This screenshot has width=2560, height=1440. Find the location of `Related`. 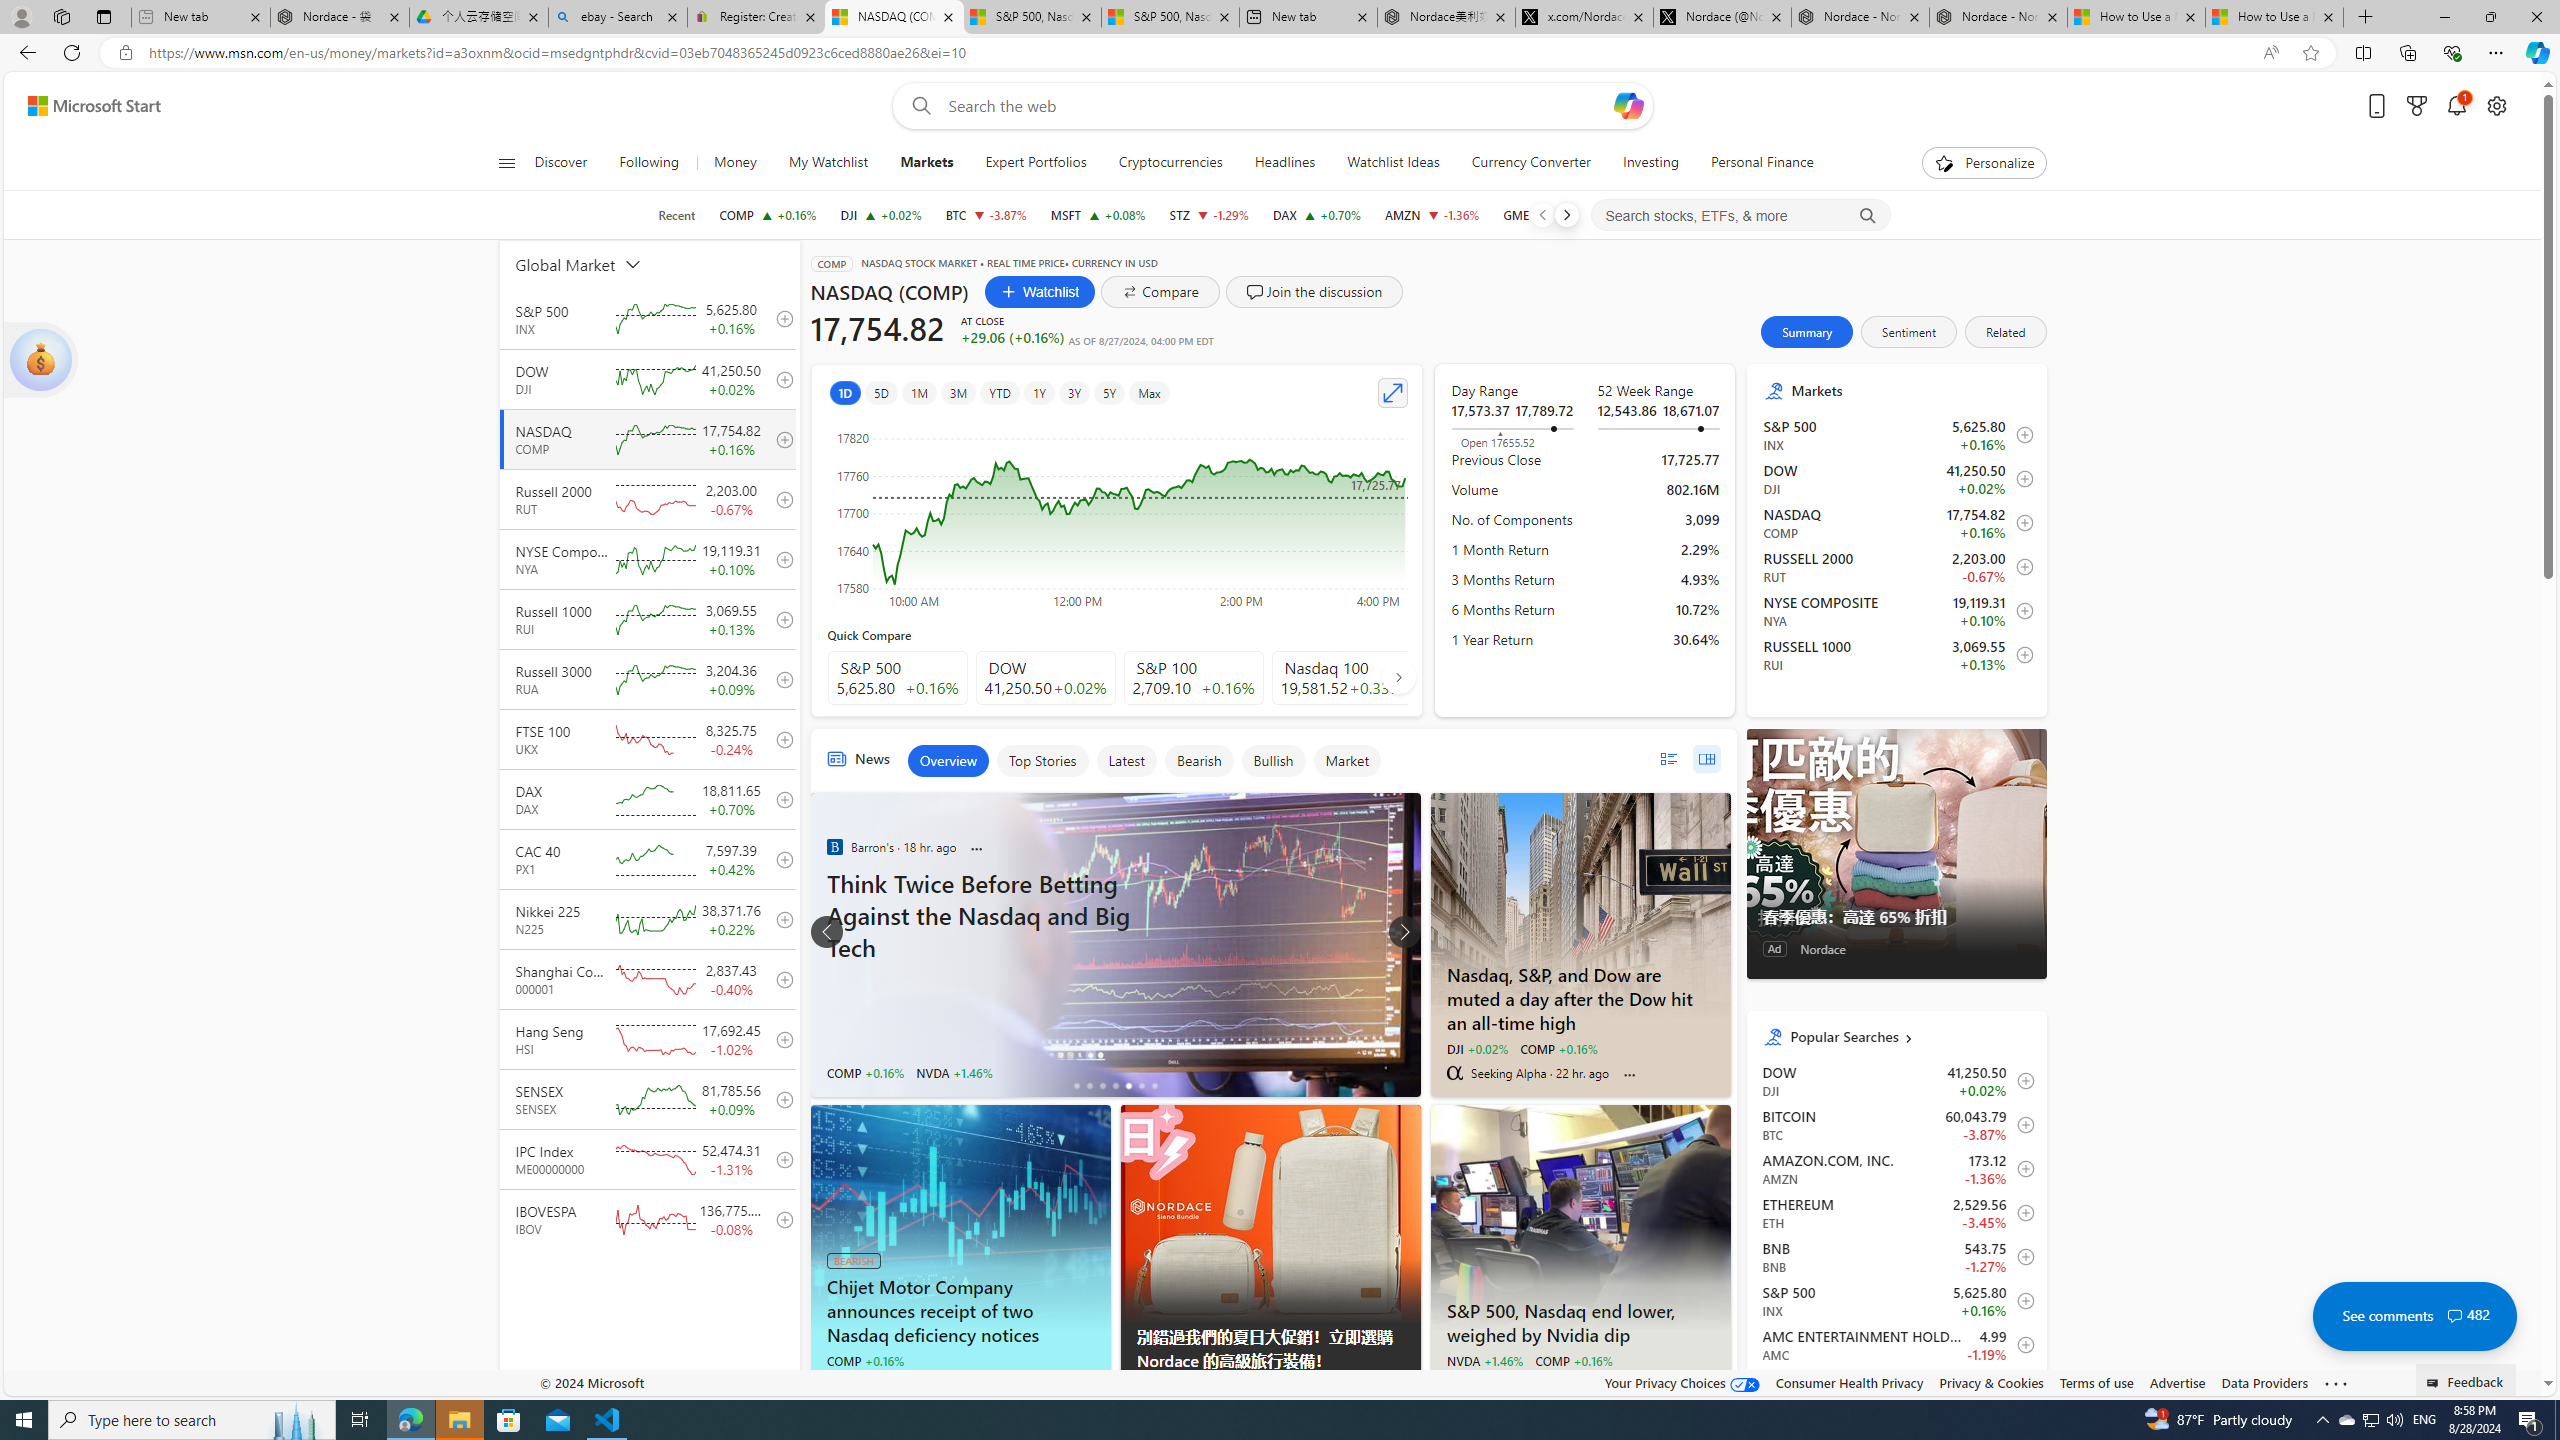

Related is located at coordinates (2006, 332).